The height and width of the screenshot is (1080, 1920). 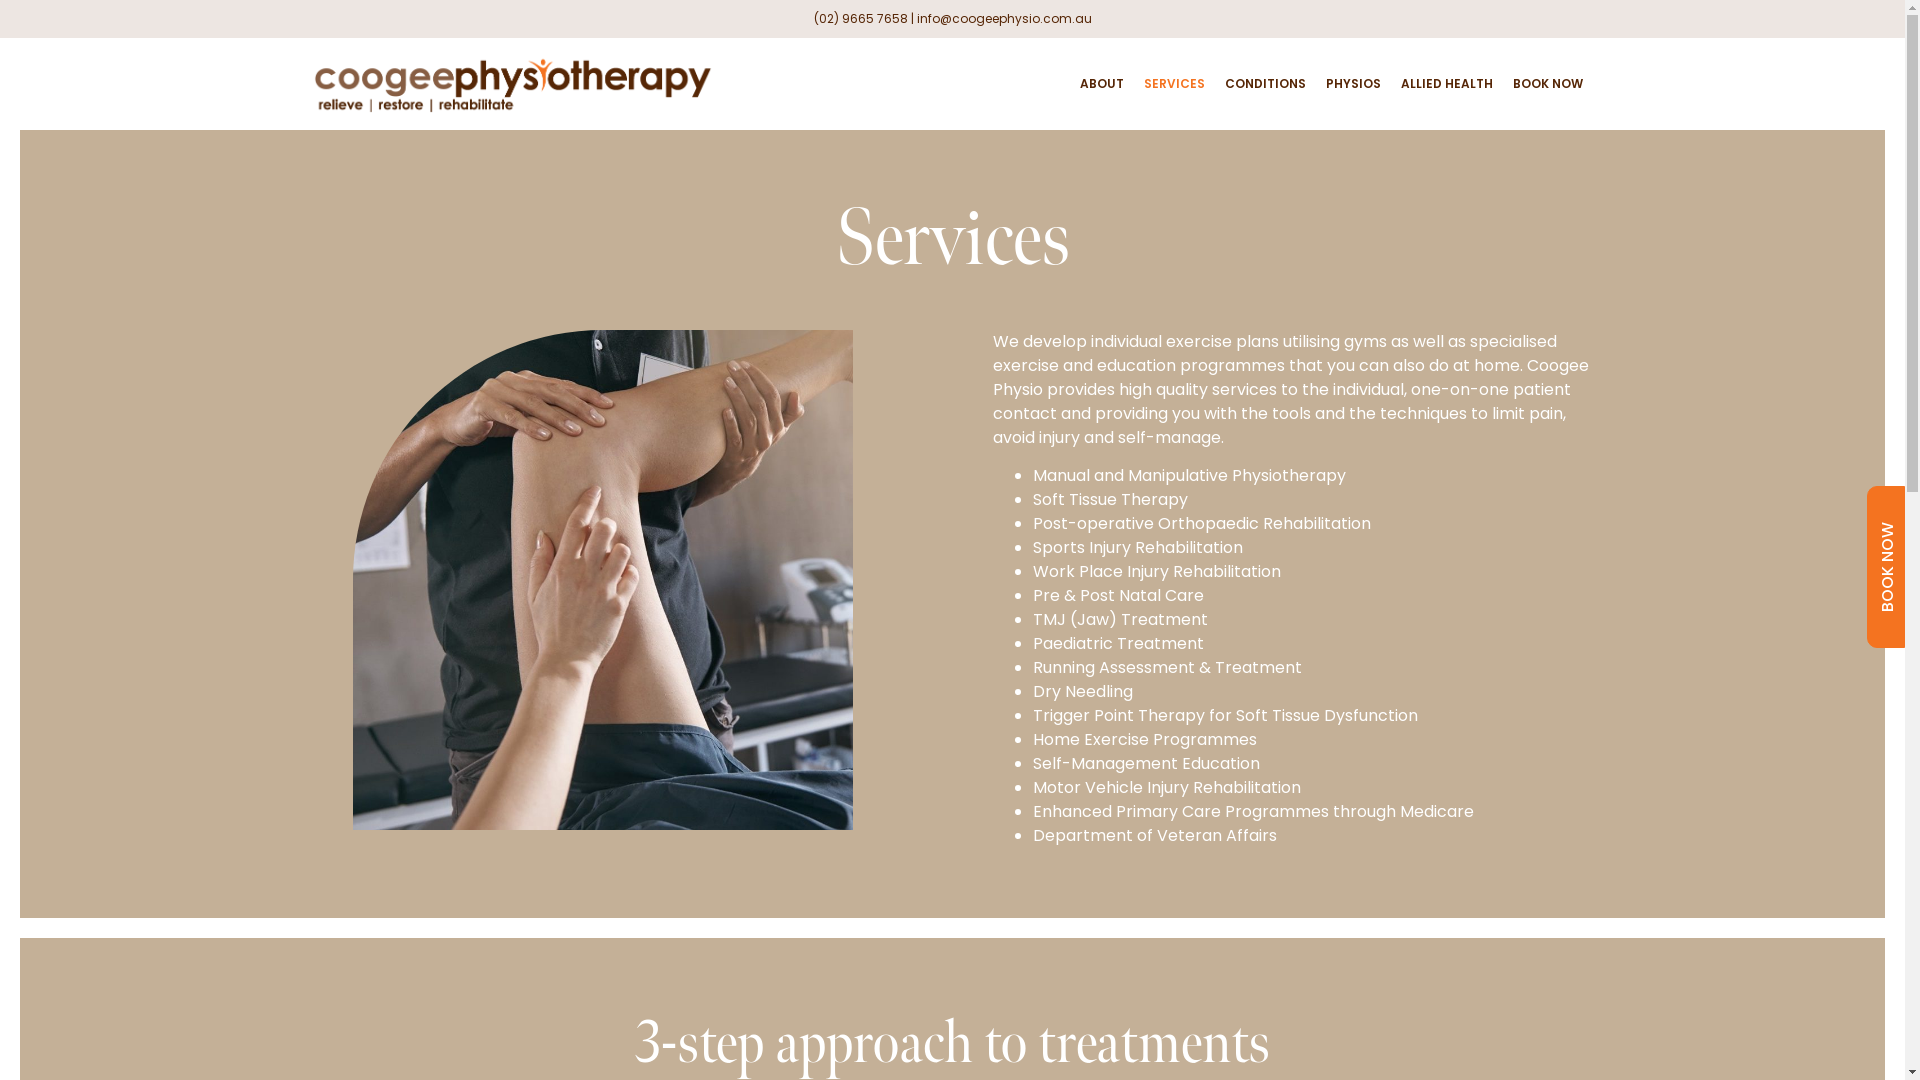 I want to click on PHYSIOS, so click(x=1354, y=84).